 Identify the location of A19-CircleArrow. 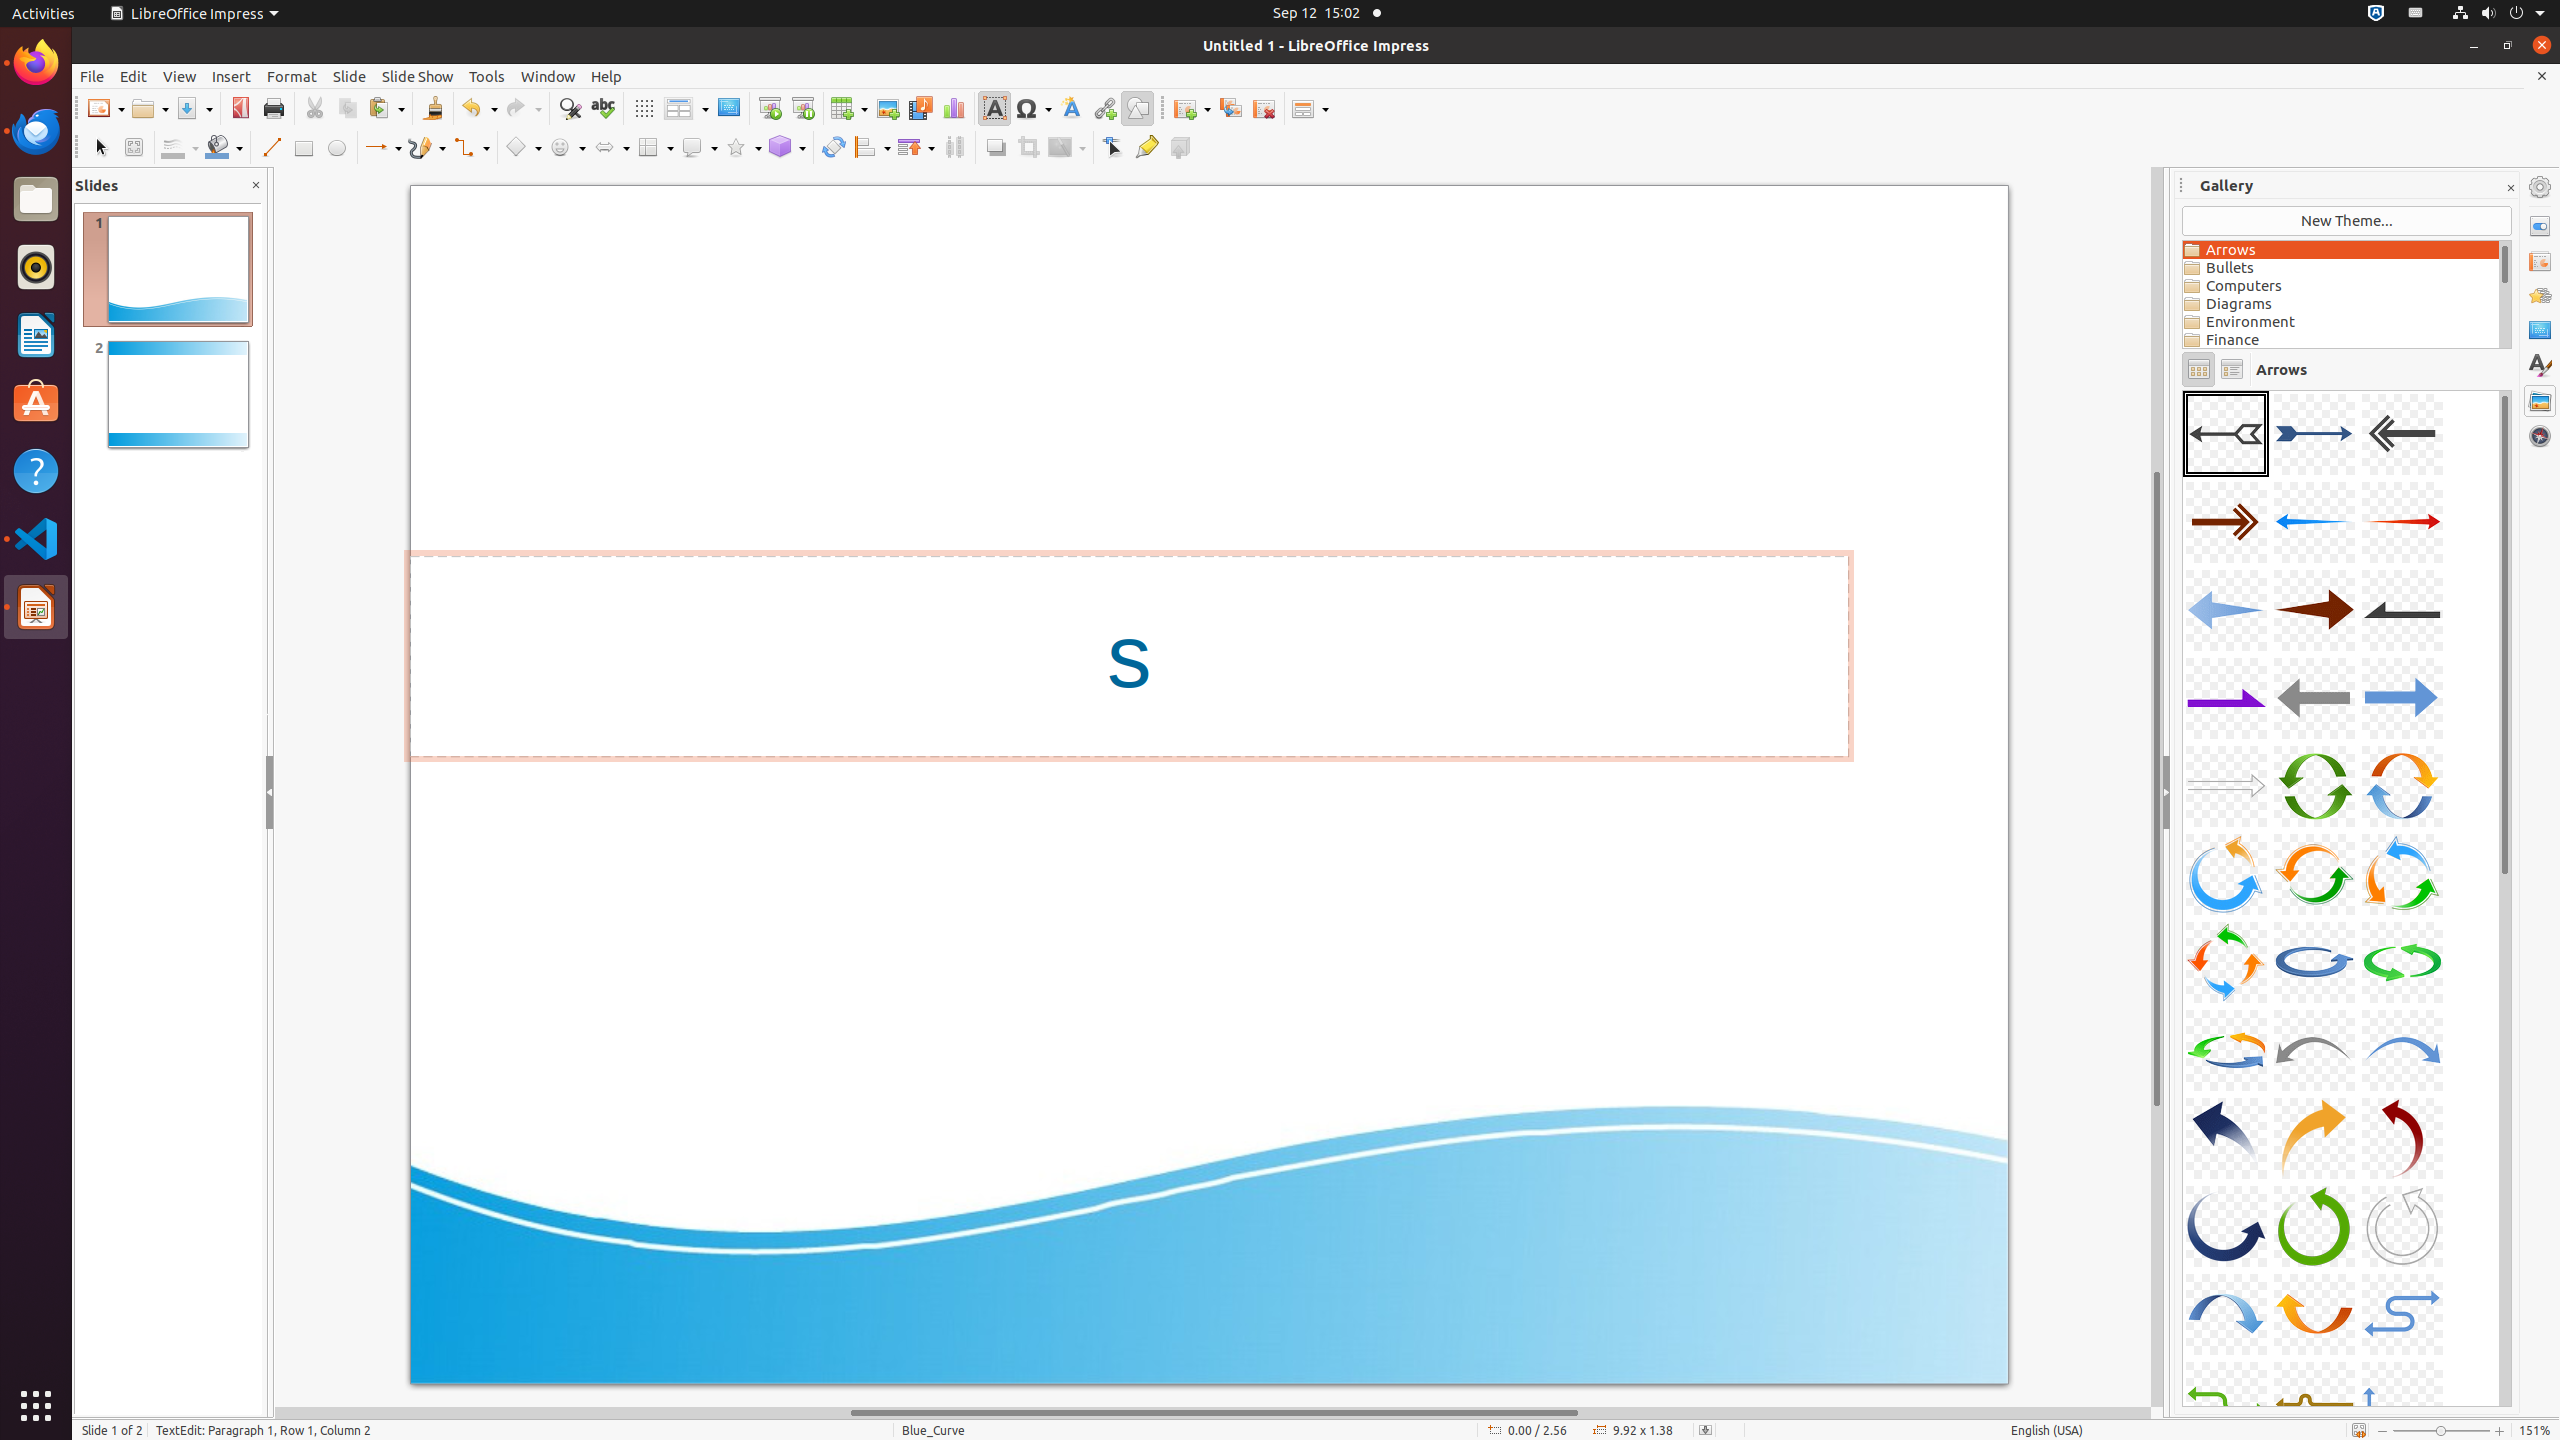
(2226, 962).